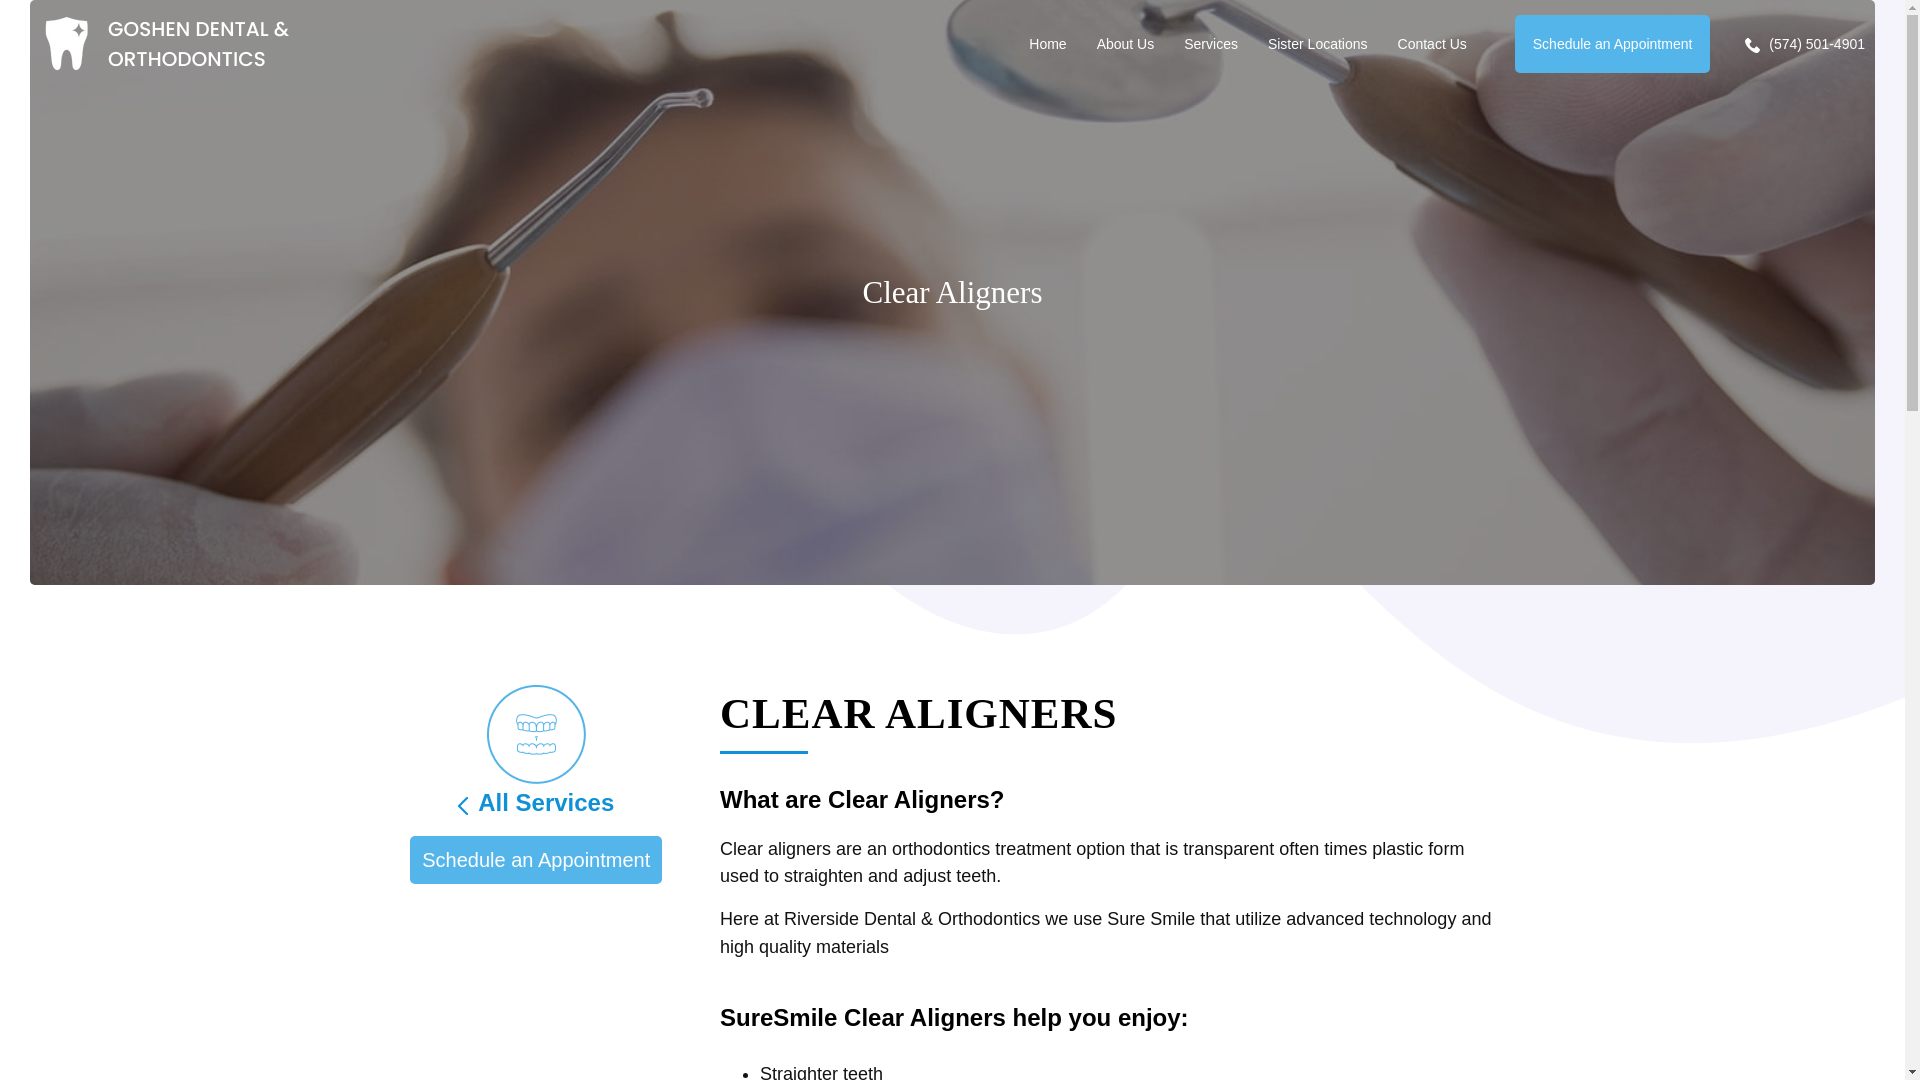  What do you see at coordinates (1612, 44) in the screenshot?
I see `Schedule an Appointment` at bounding box center [1612, 44].